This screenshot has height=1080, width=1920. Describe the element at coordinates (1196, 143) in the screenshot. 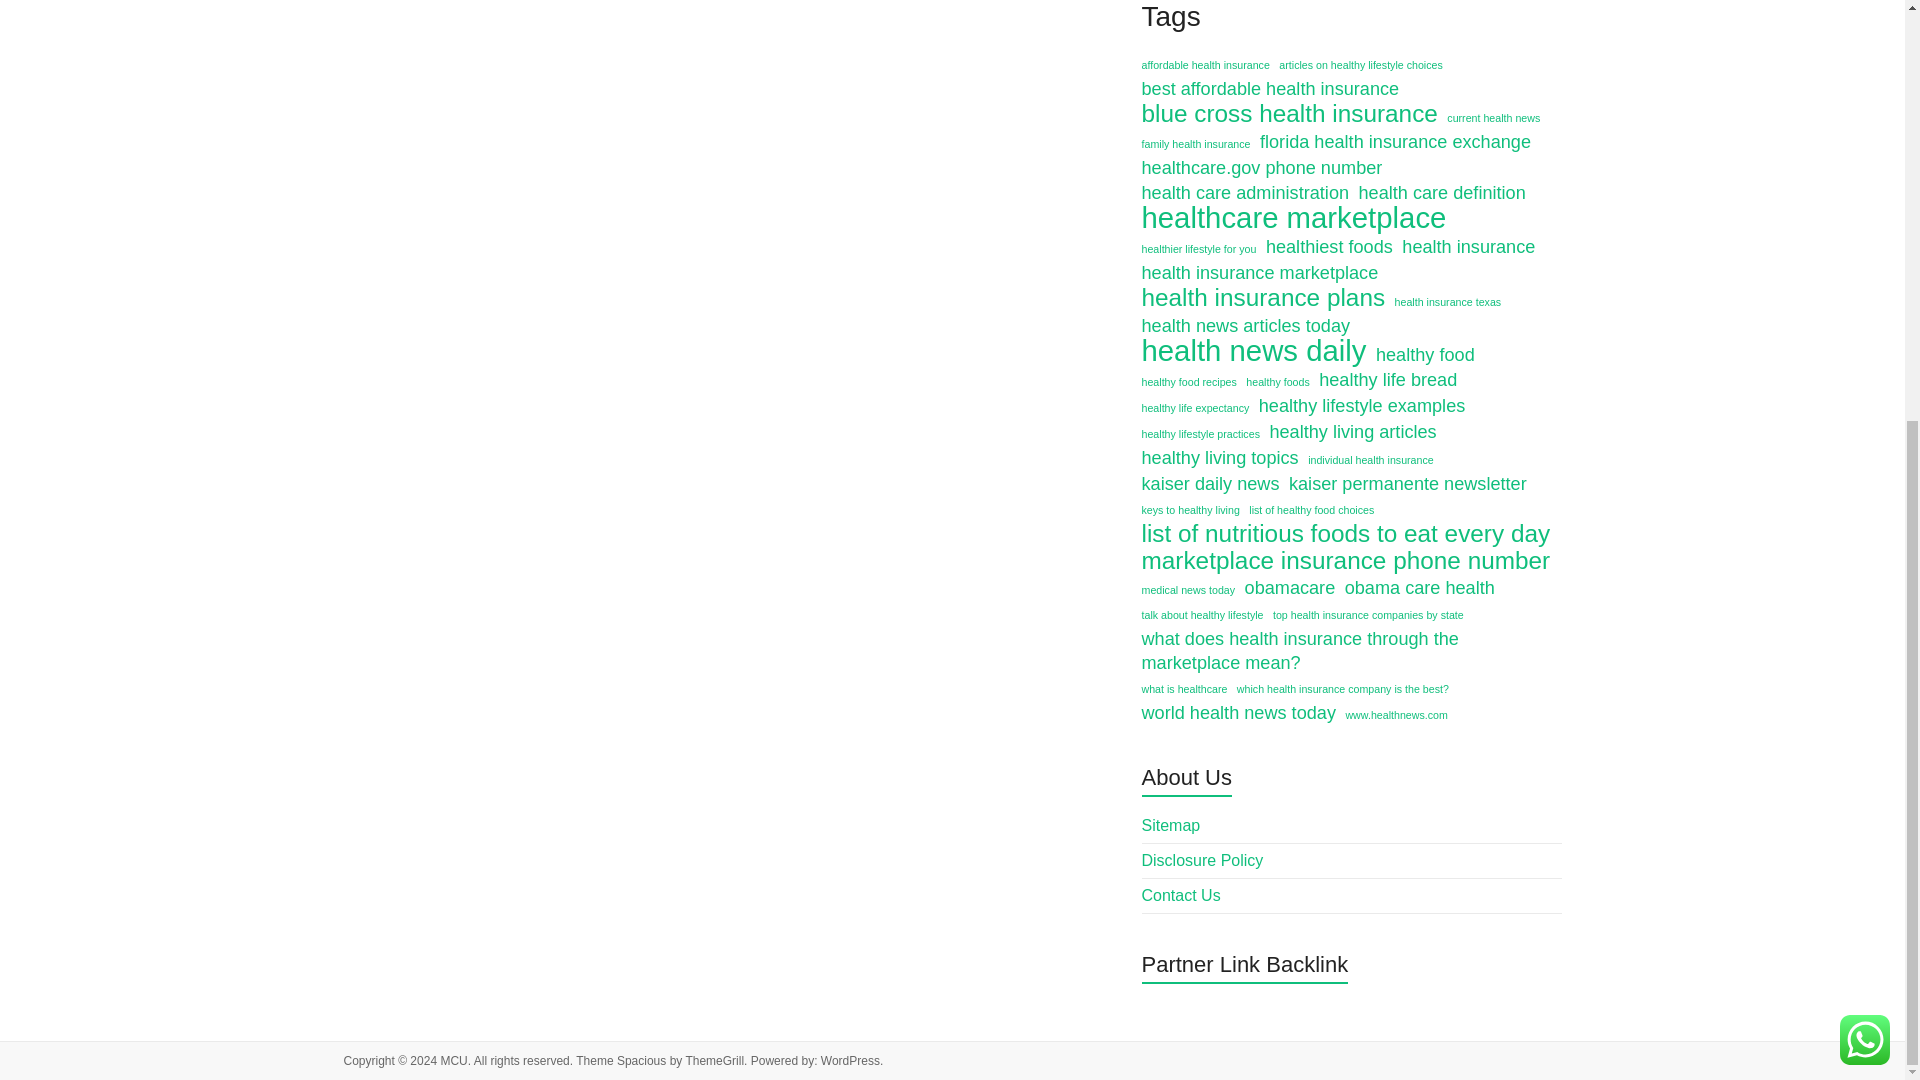

I see `family health insurance` at that location.